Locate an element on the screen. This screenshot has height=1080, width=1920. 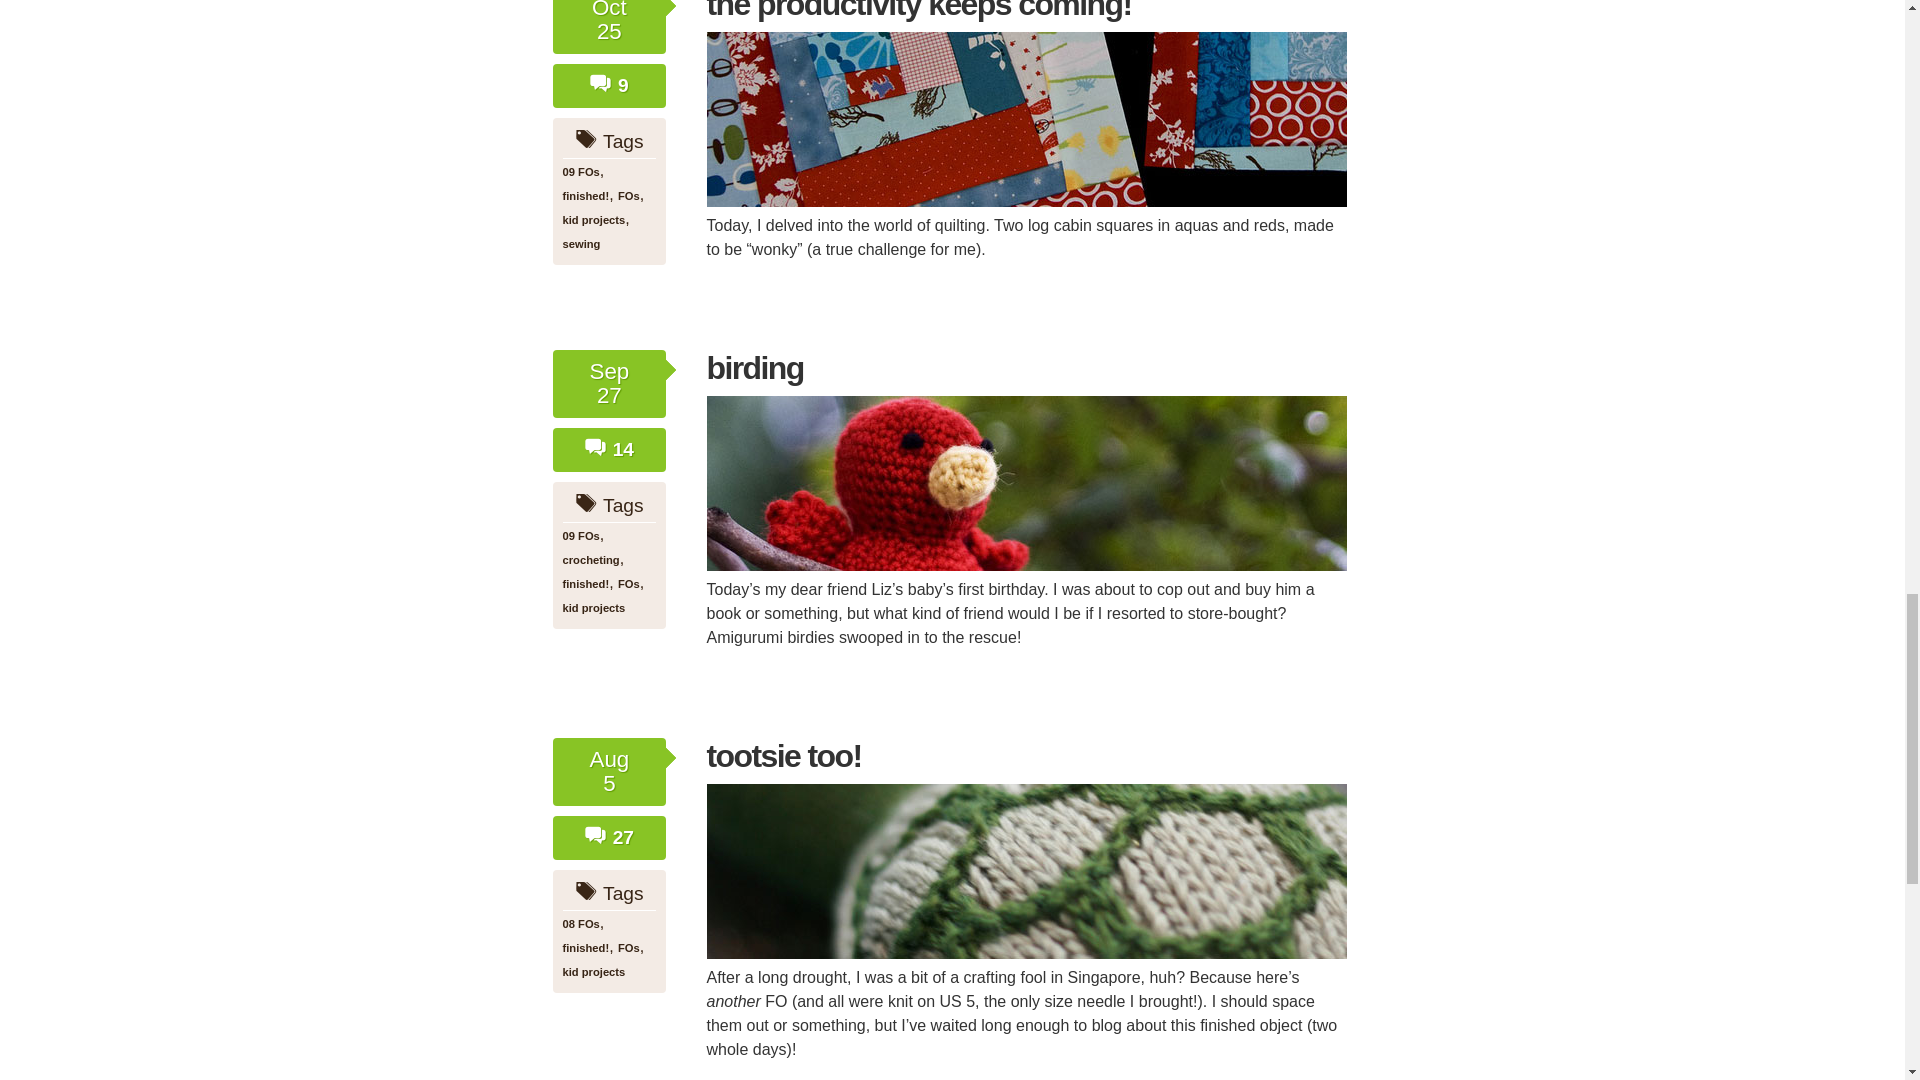
finished! is located at coordinates (585, 196).